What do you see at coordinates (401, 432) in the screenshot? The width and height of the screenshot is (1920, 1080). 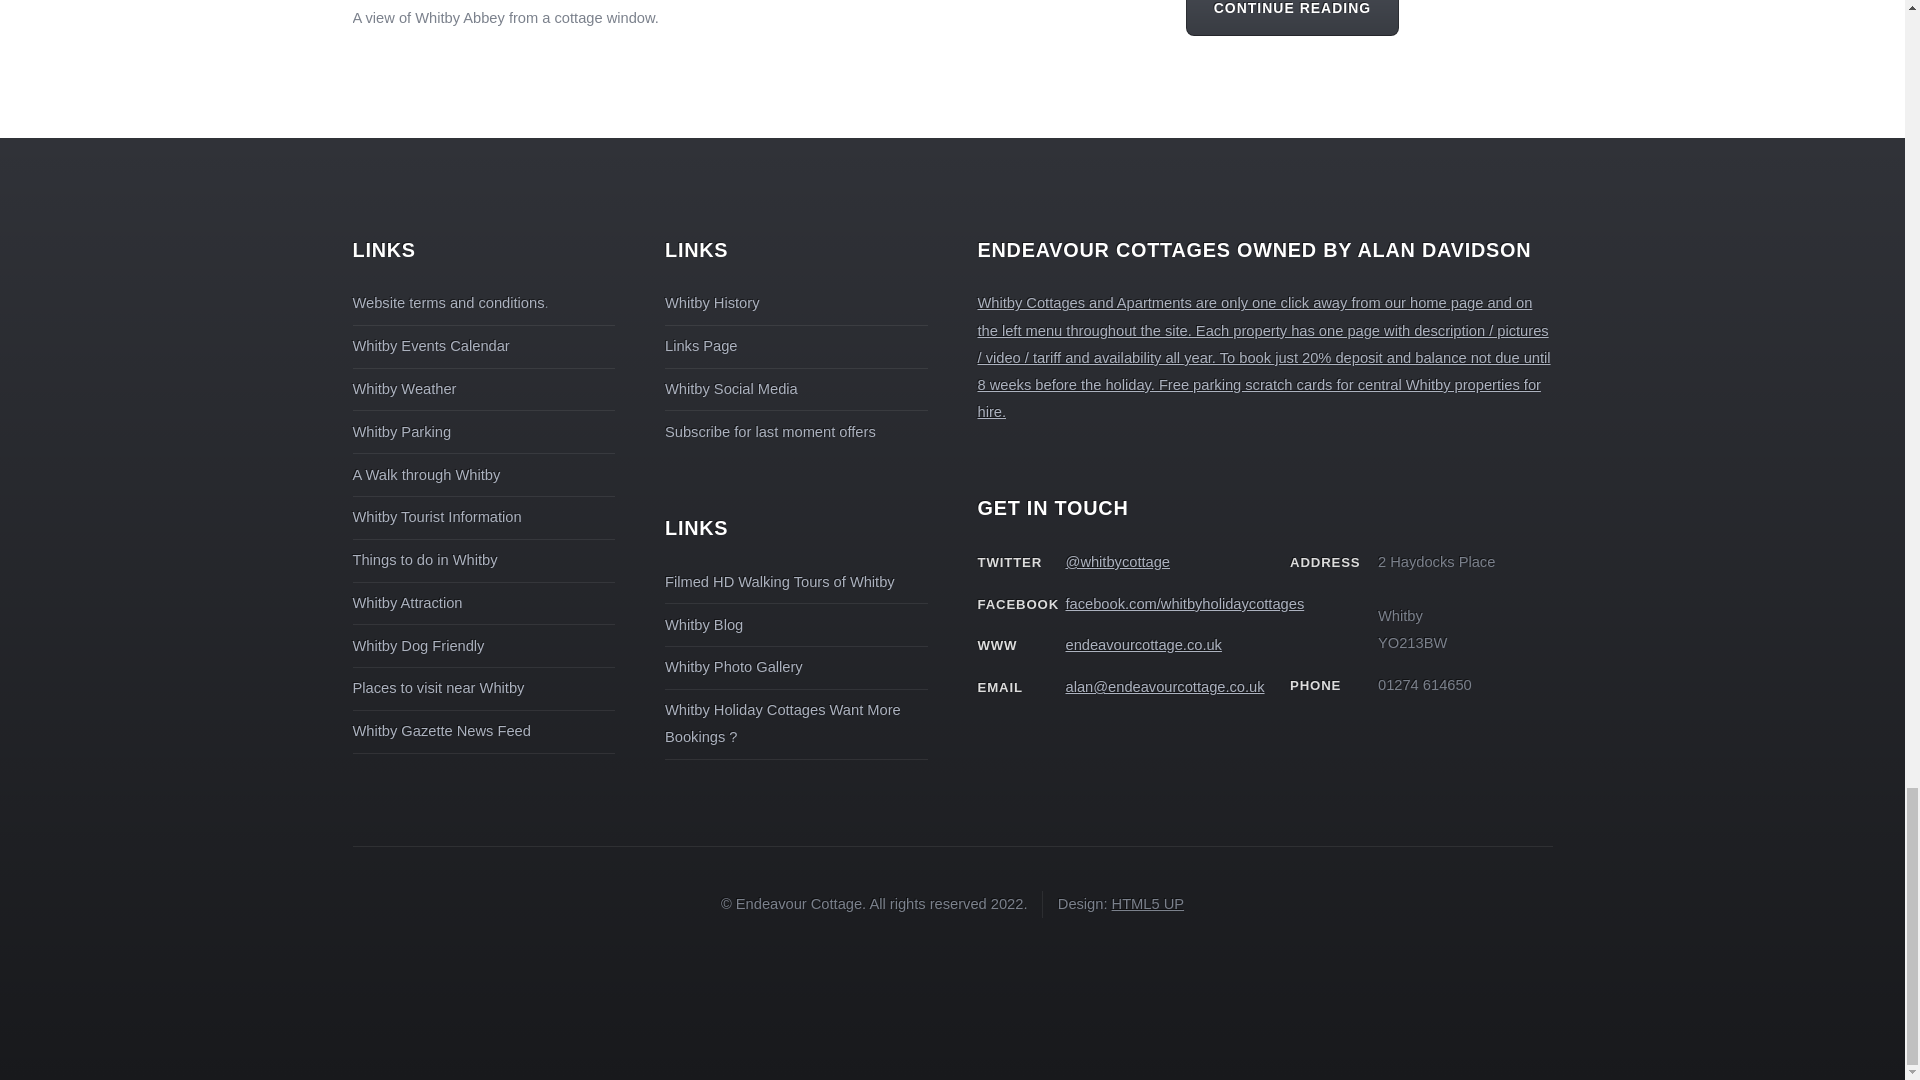 I see `Whitby Parking` at bounding box center [401, 432].